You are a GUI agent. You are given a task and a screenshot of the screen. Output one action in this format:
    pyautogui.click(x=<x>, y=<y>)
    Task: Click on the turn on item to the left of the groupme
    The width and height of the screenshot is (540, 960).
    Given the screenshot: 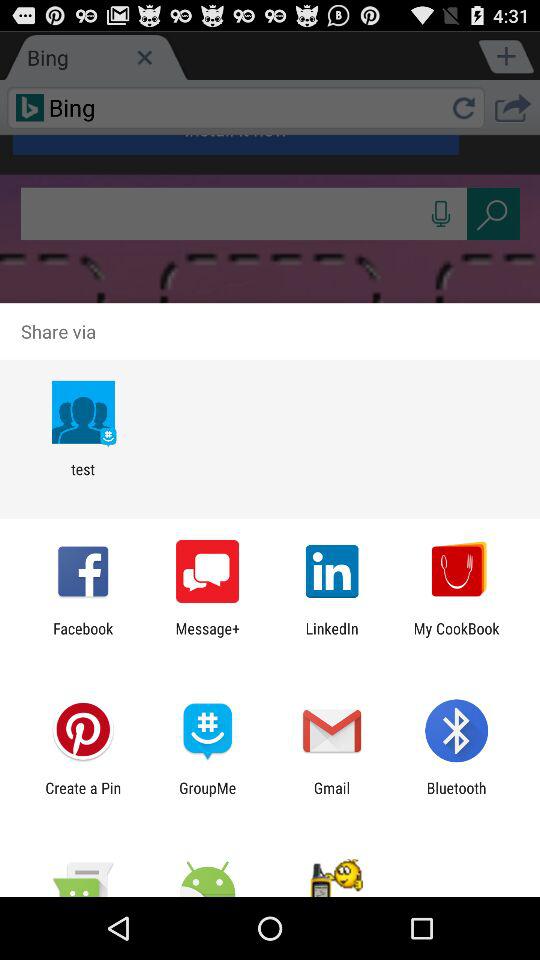 What is the action you would take?
    pyautogui.click(x=83, y=796)
    